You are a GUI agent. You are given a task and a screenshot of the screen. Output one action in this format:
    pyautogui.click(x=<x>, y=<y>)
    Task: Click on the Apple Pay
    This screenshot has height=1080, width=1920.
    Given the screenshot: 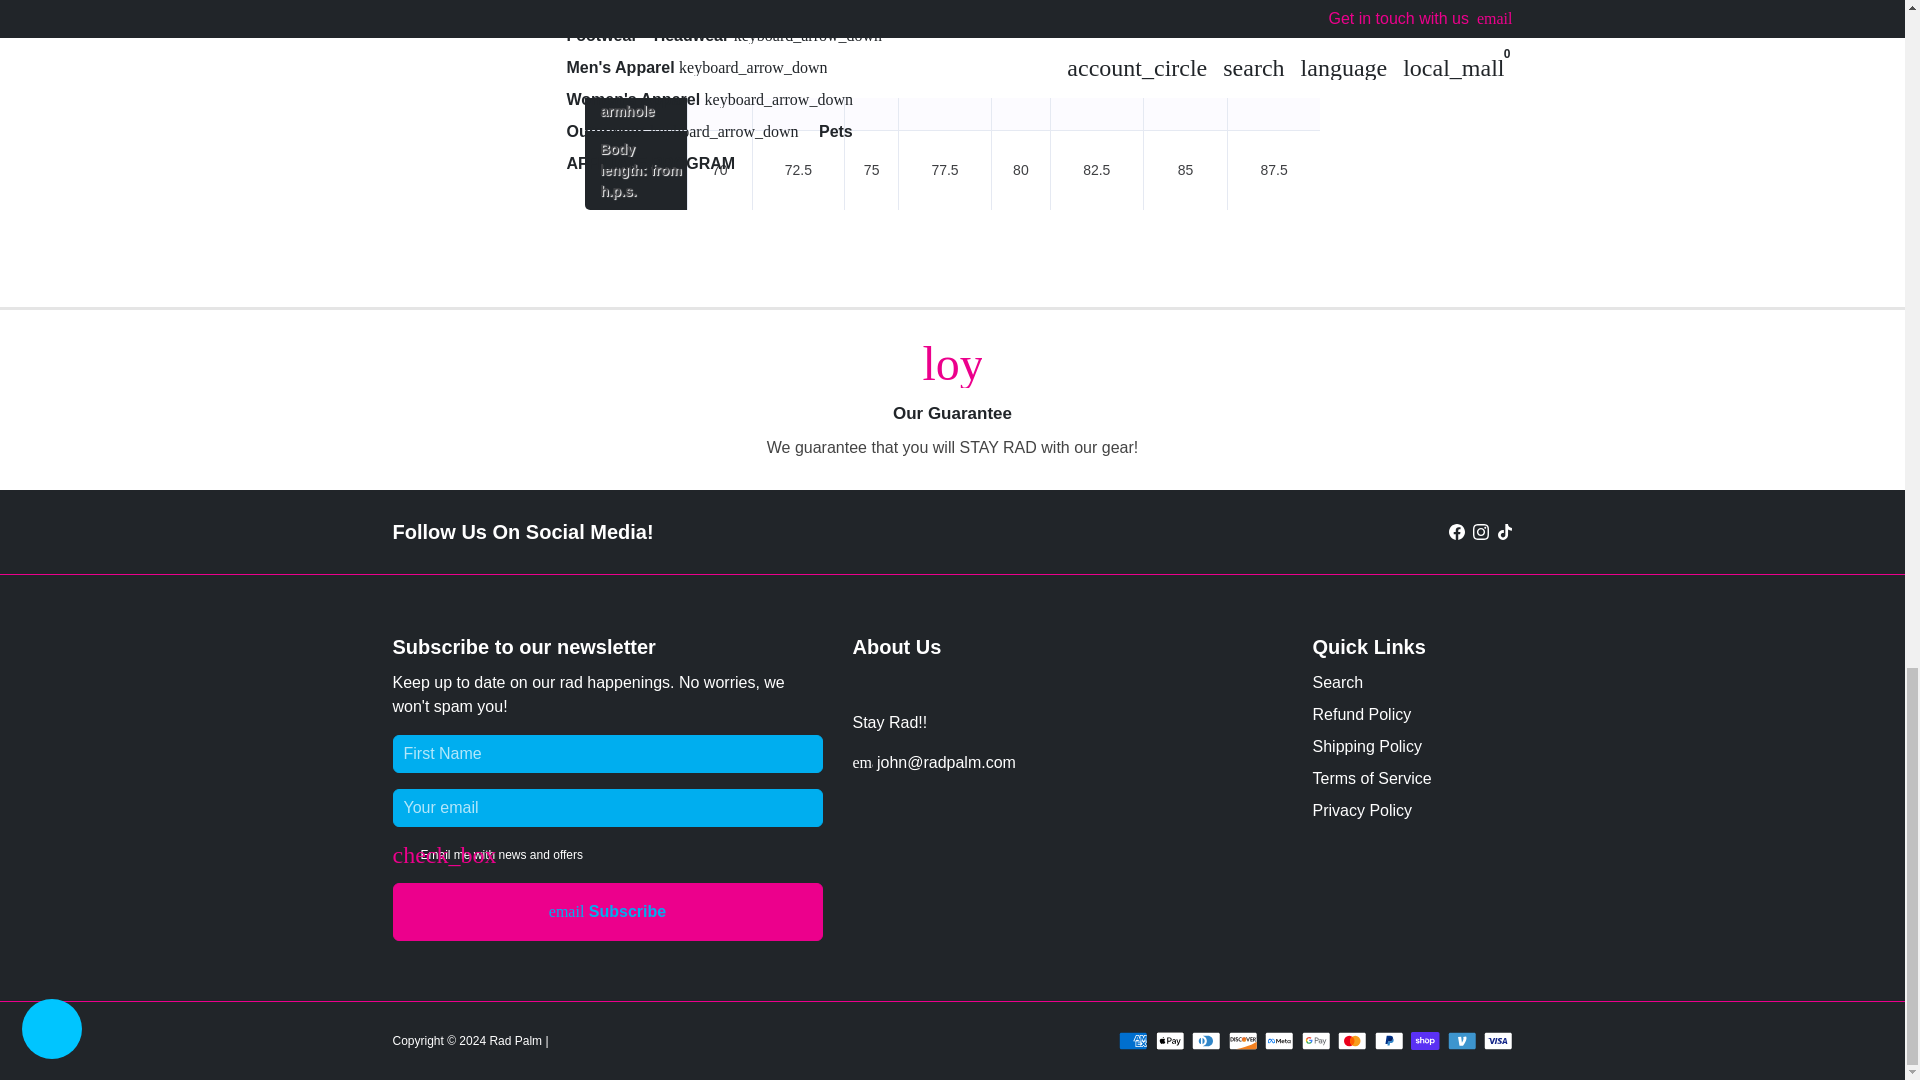 What is the action you would take?
    pyautogui.click(x=1170, y=1040)
    